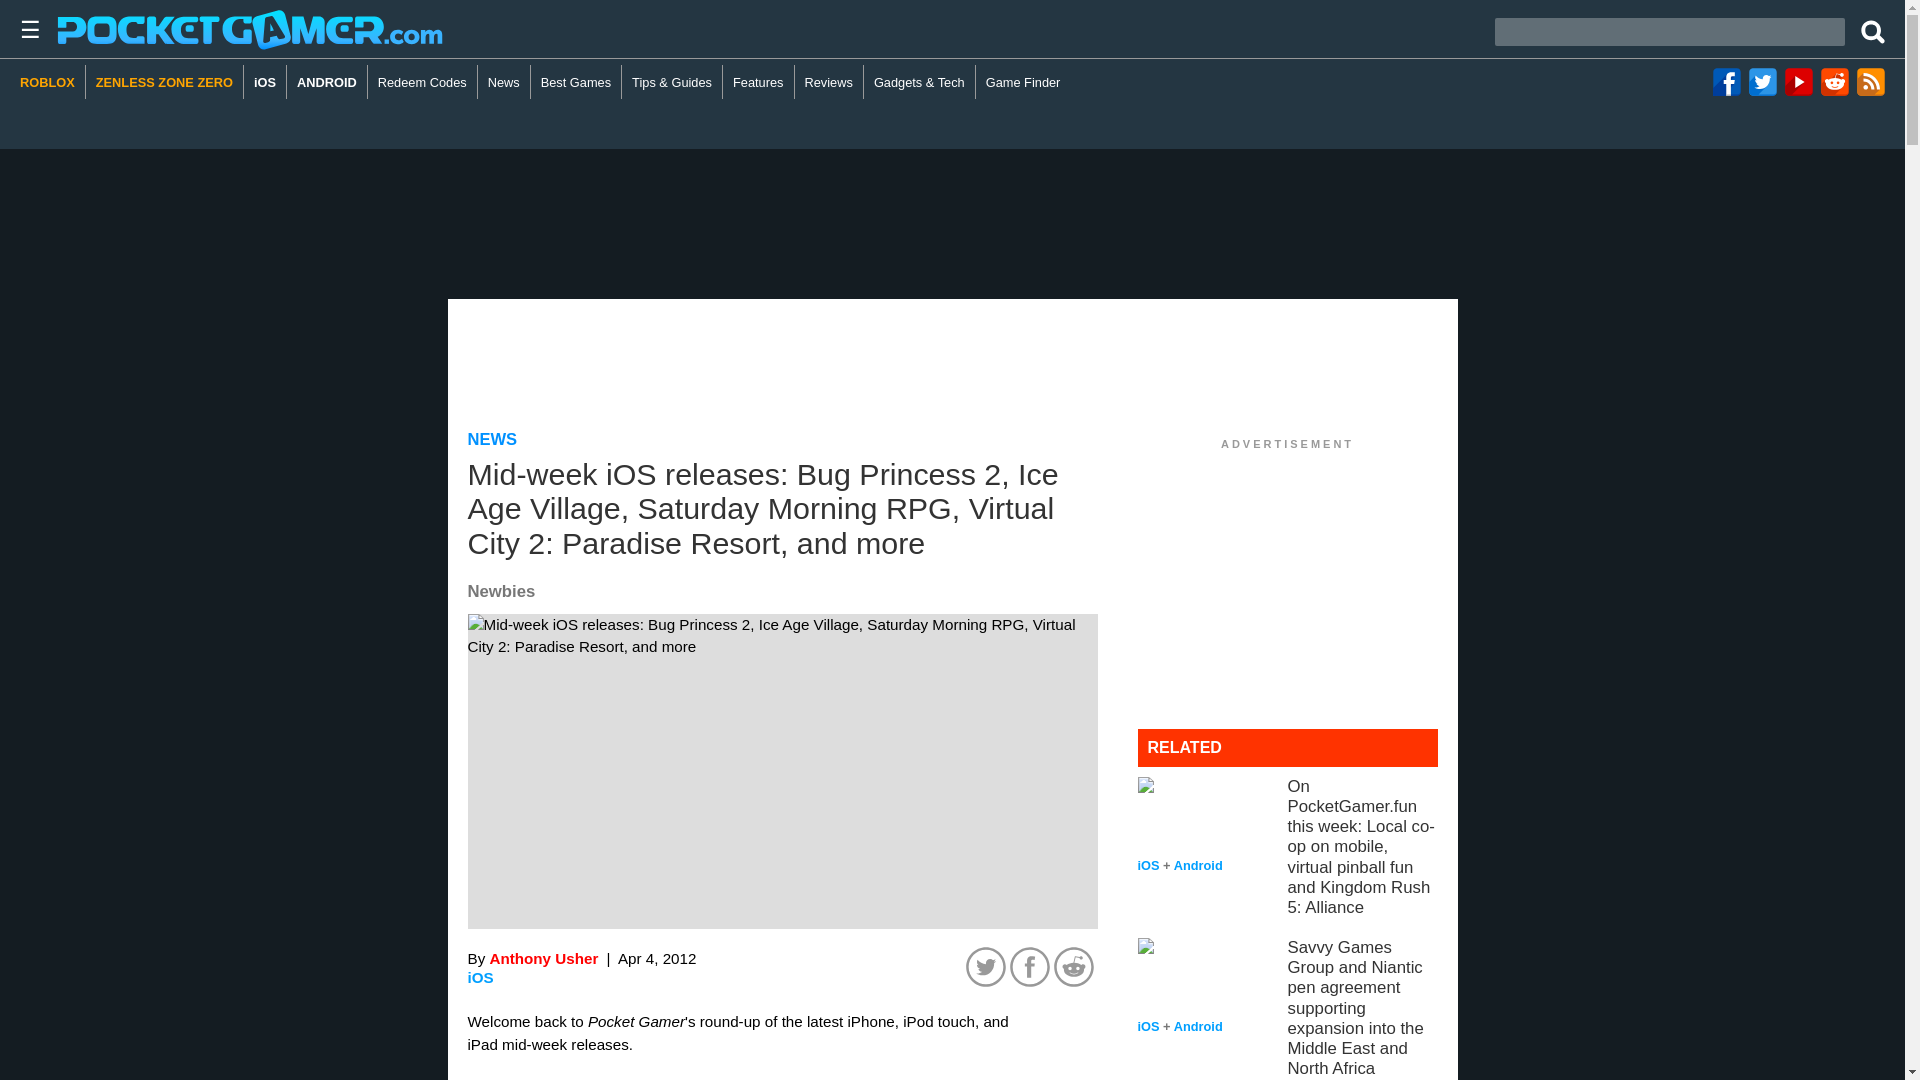 Image resolution: width=1920 pixels, height=1080 pixels. What do you see at coordinates (493, 439) in the screenshot?
I see `NEWS` at bounding box center [493, 439].